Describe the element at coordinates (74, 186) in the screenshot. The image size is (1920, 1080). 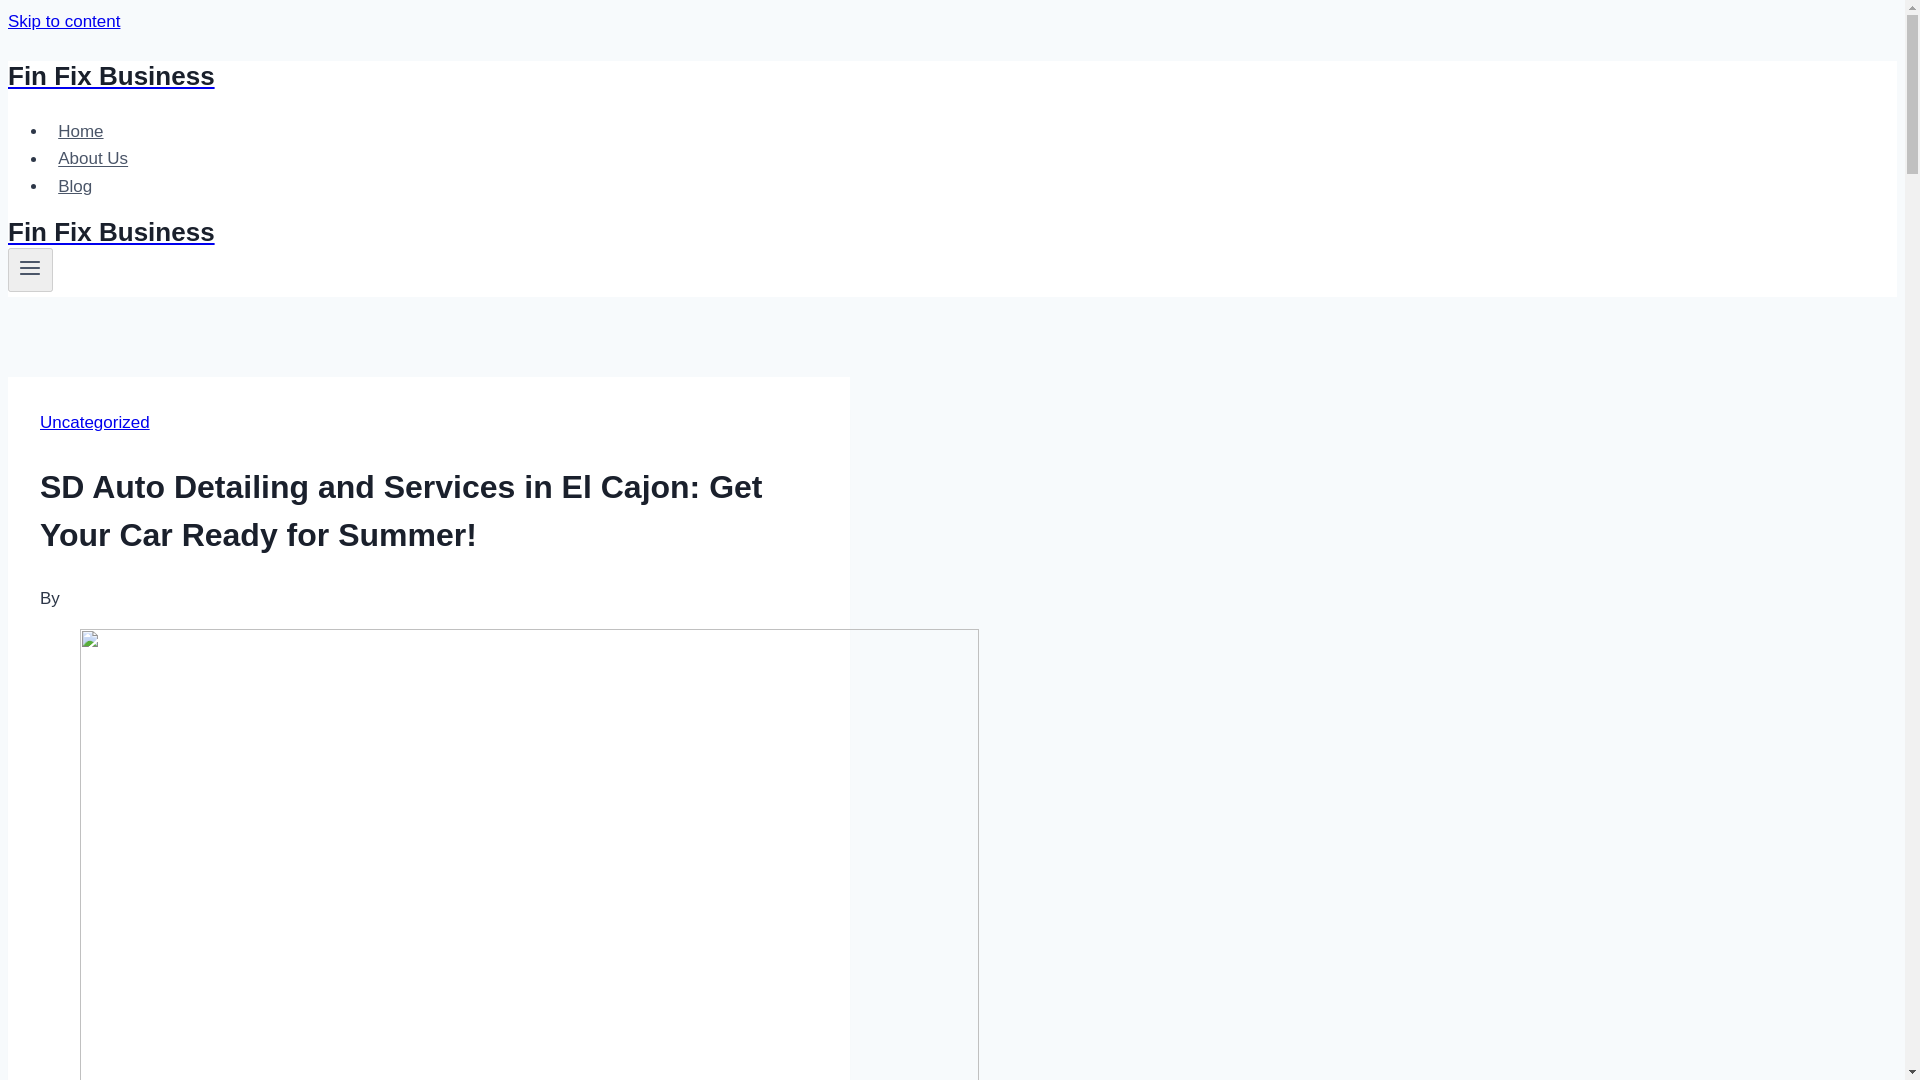
I see `Blog` at that location.